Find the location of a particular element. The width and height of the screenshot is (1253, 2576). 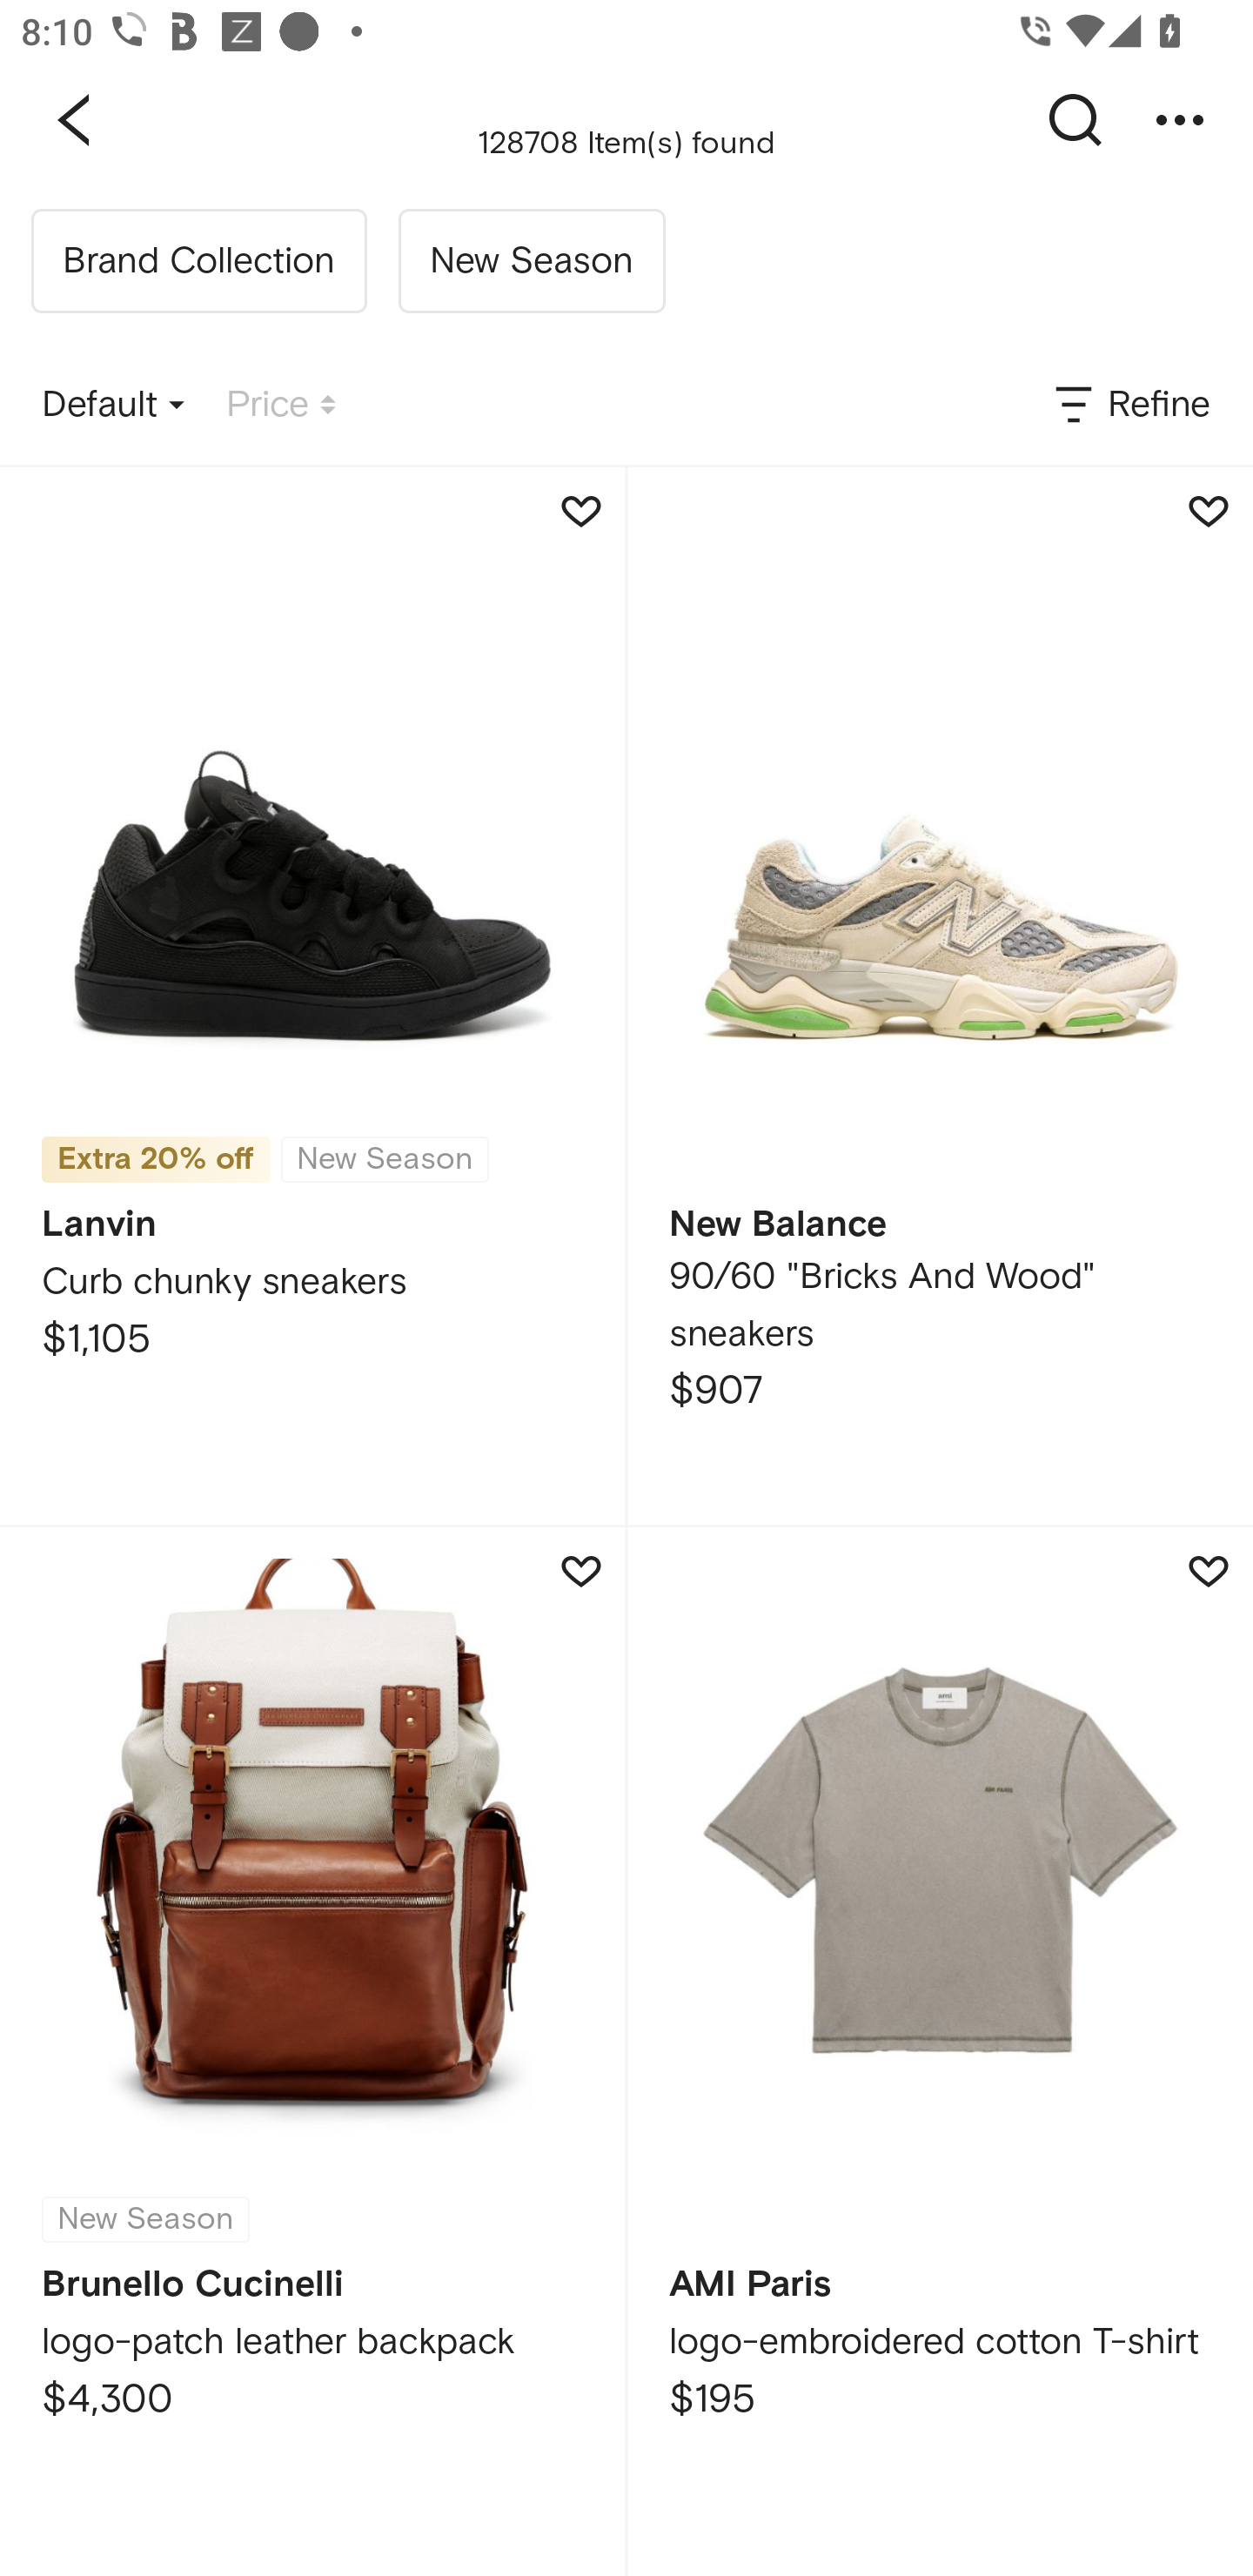

New Season is located at coordinates (531, 261).